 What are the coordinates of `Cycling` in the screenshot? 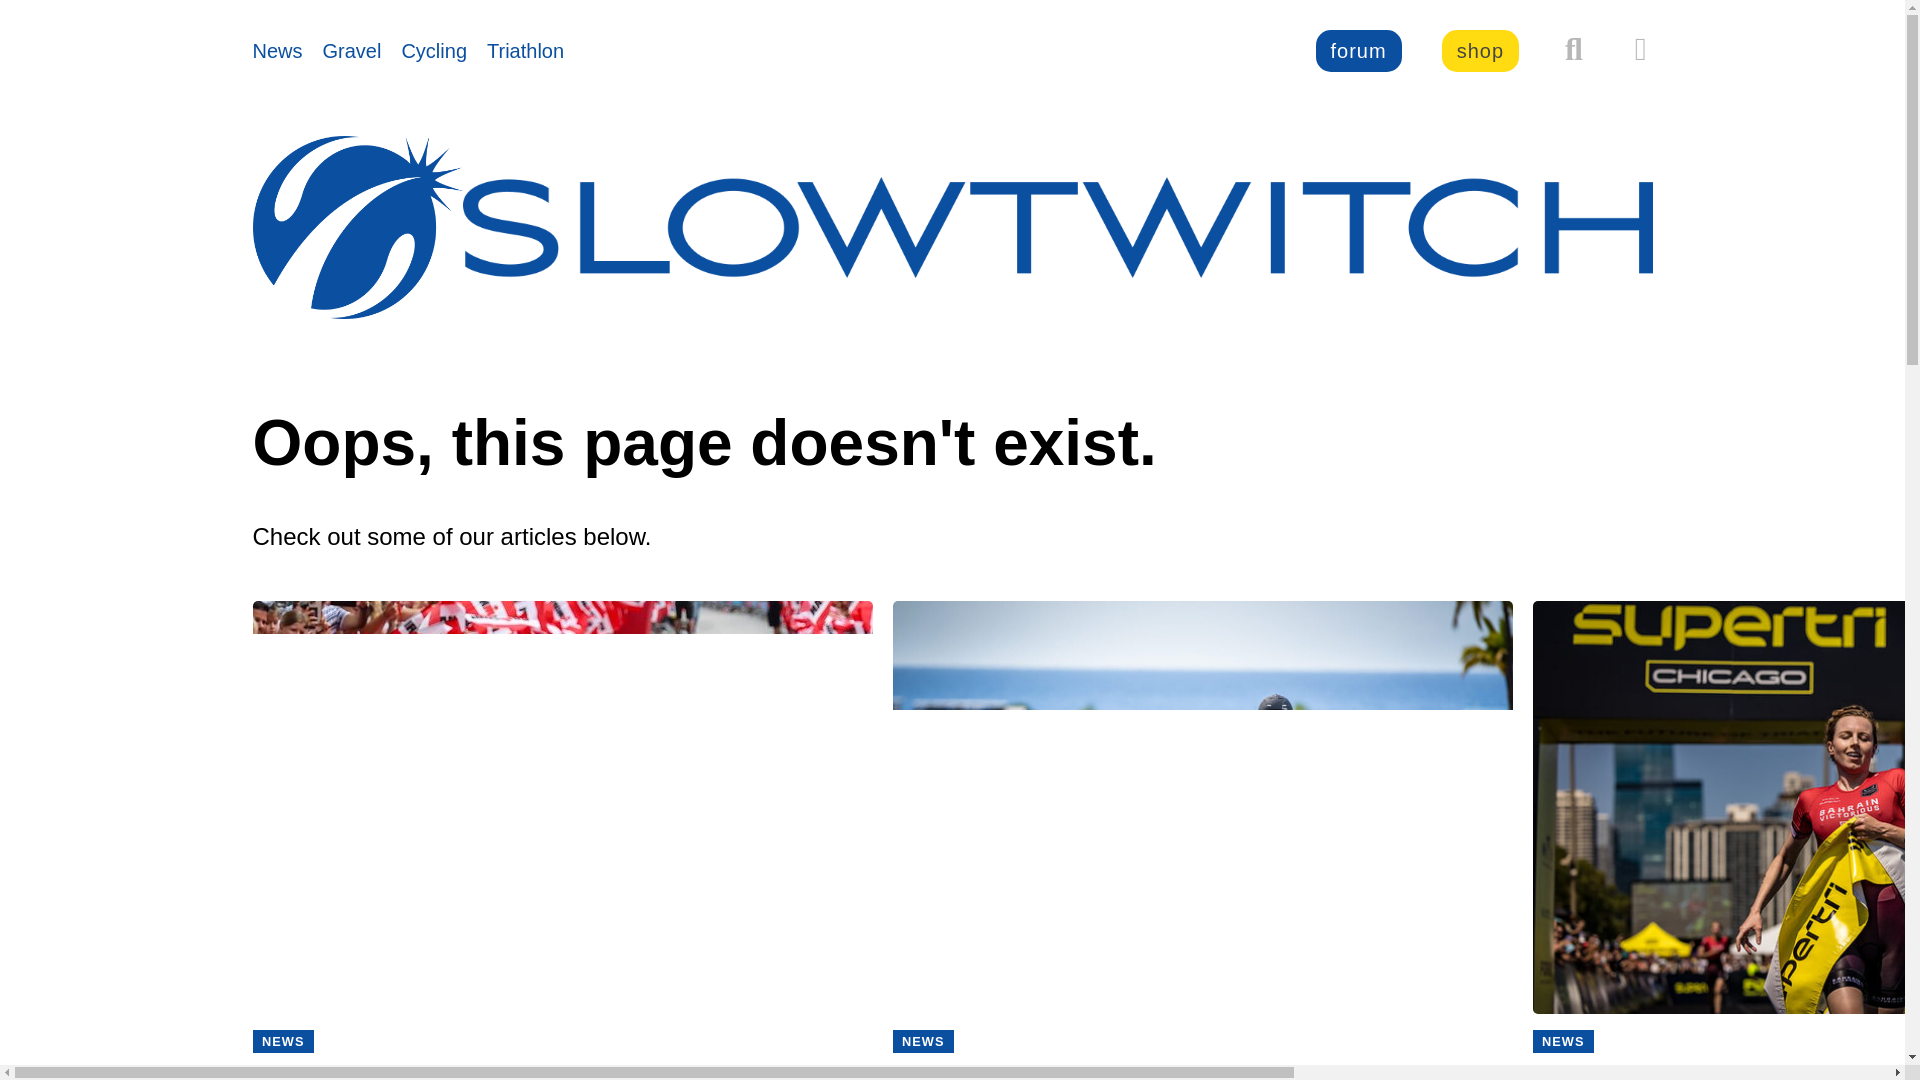 It's located at (434, 50).